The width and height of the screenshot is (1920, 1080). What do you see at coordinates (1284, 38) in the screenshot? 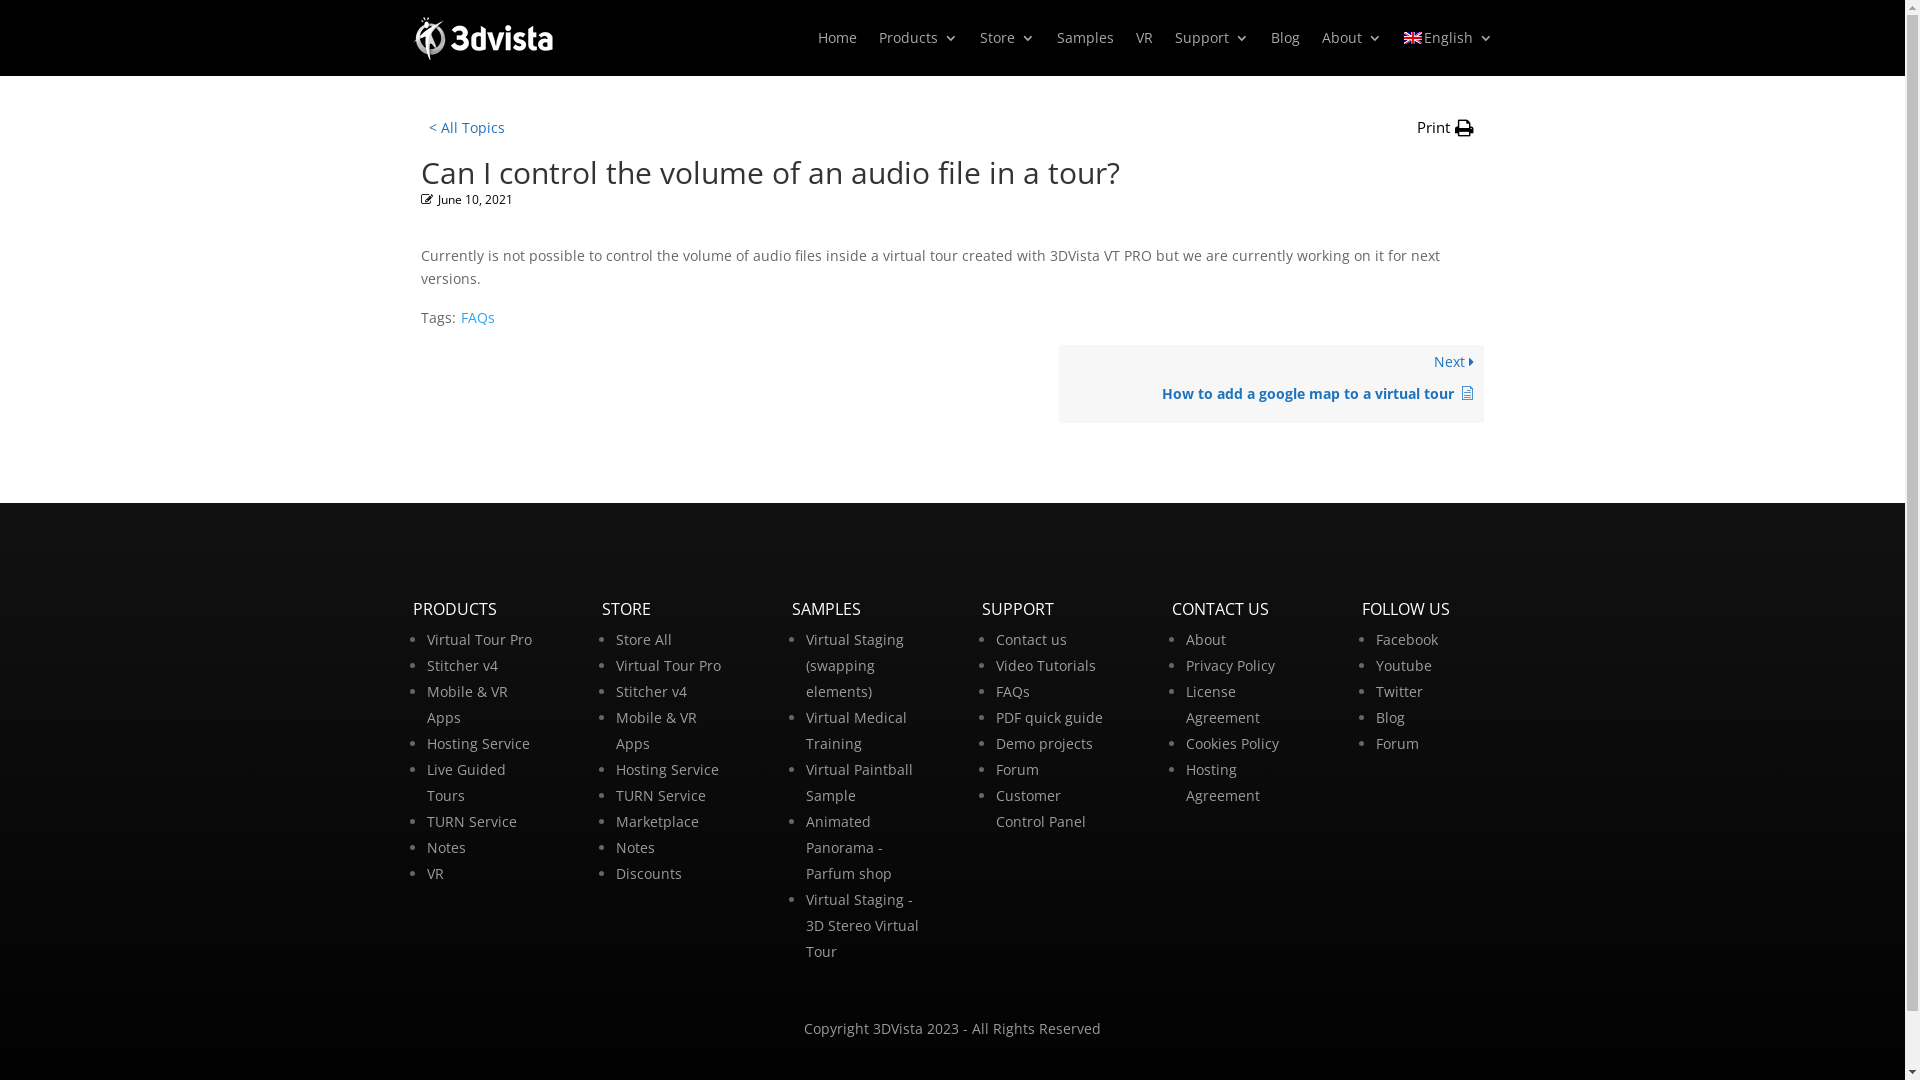
I see `Blog` at bounding box center [1284, 38].